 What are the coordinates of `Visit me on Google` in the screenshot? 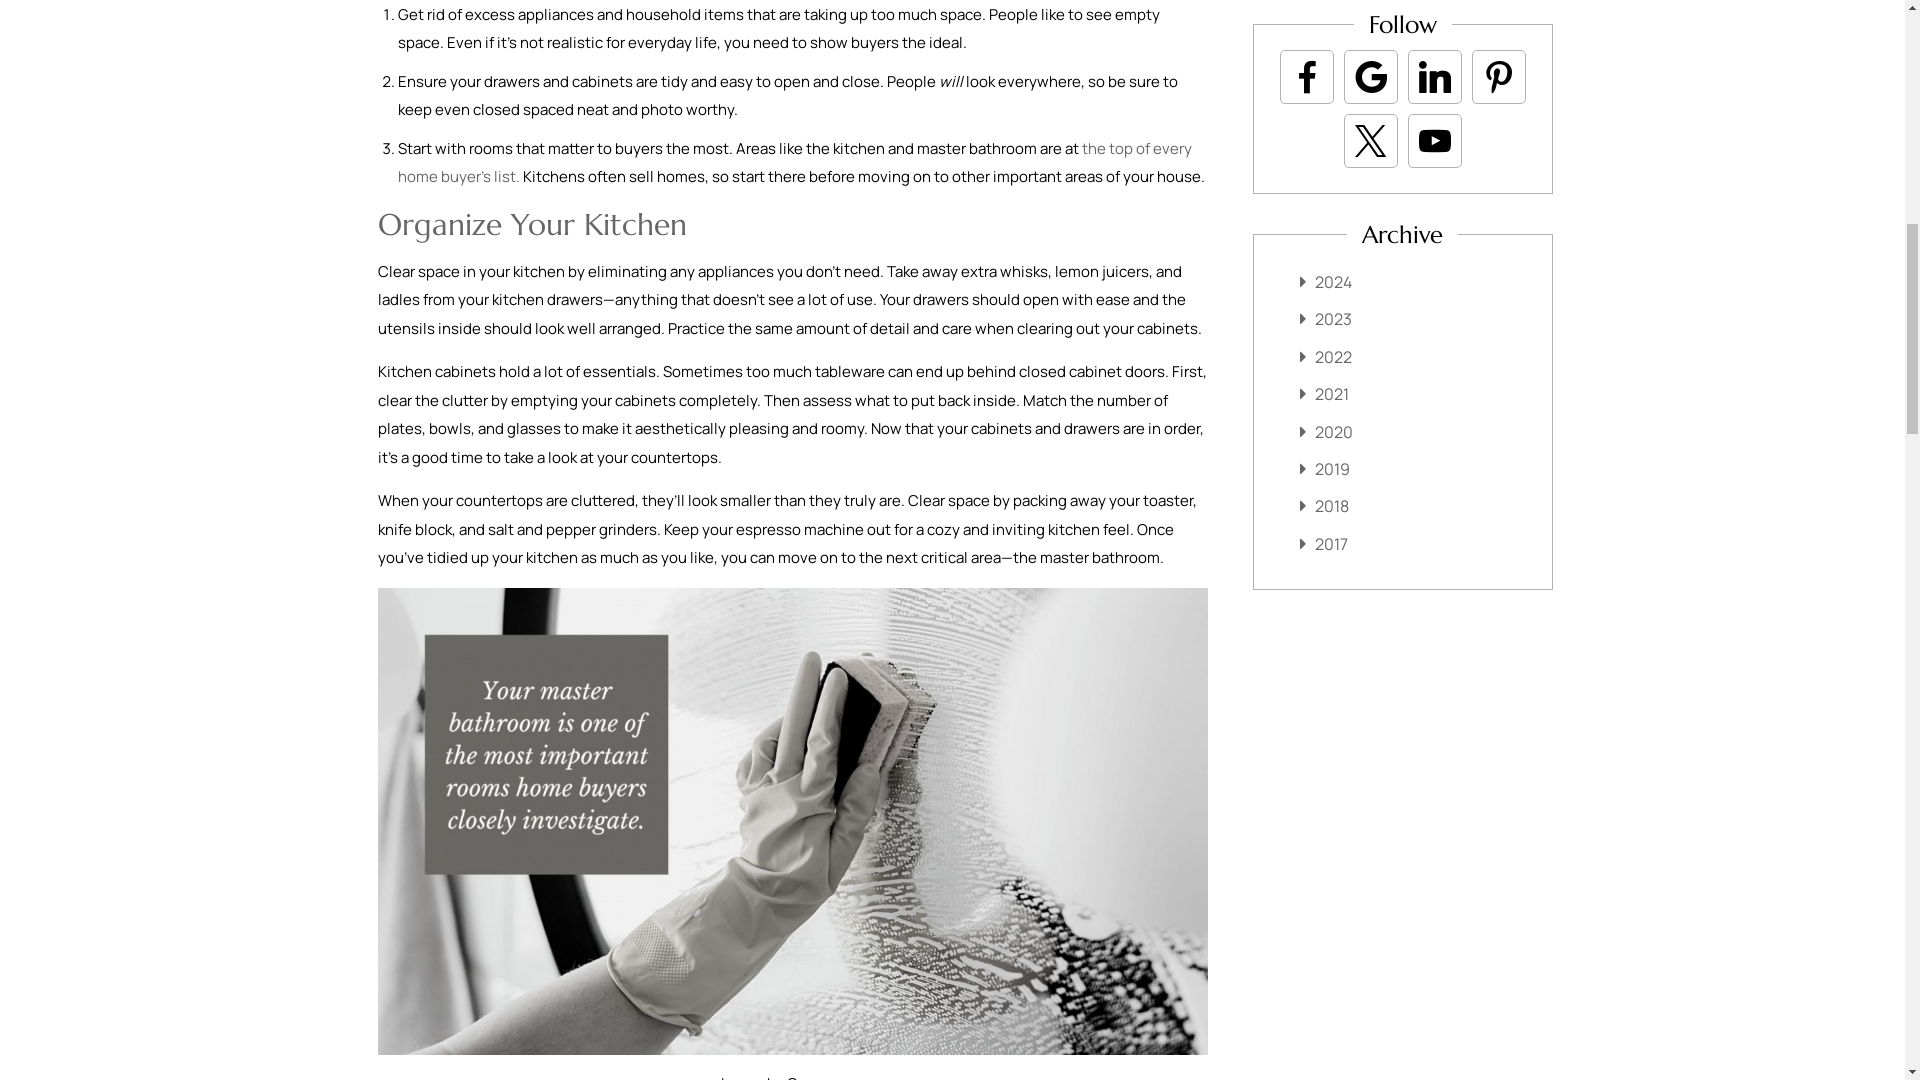 It's located at (1370, 76).